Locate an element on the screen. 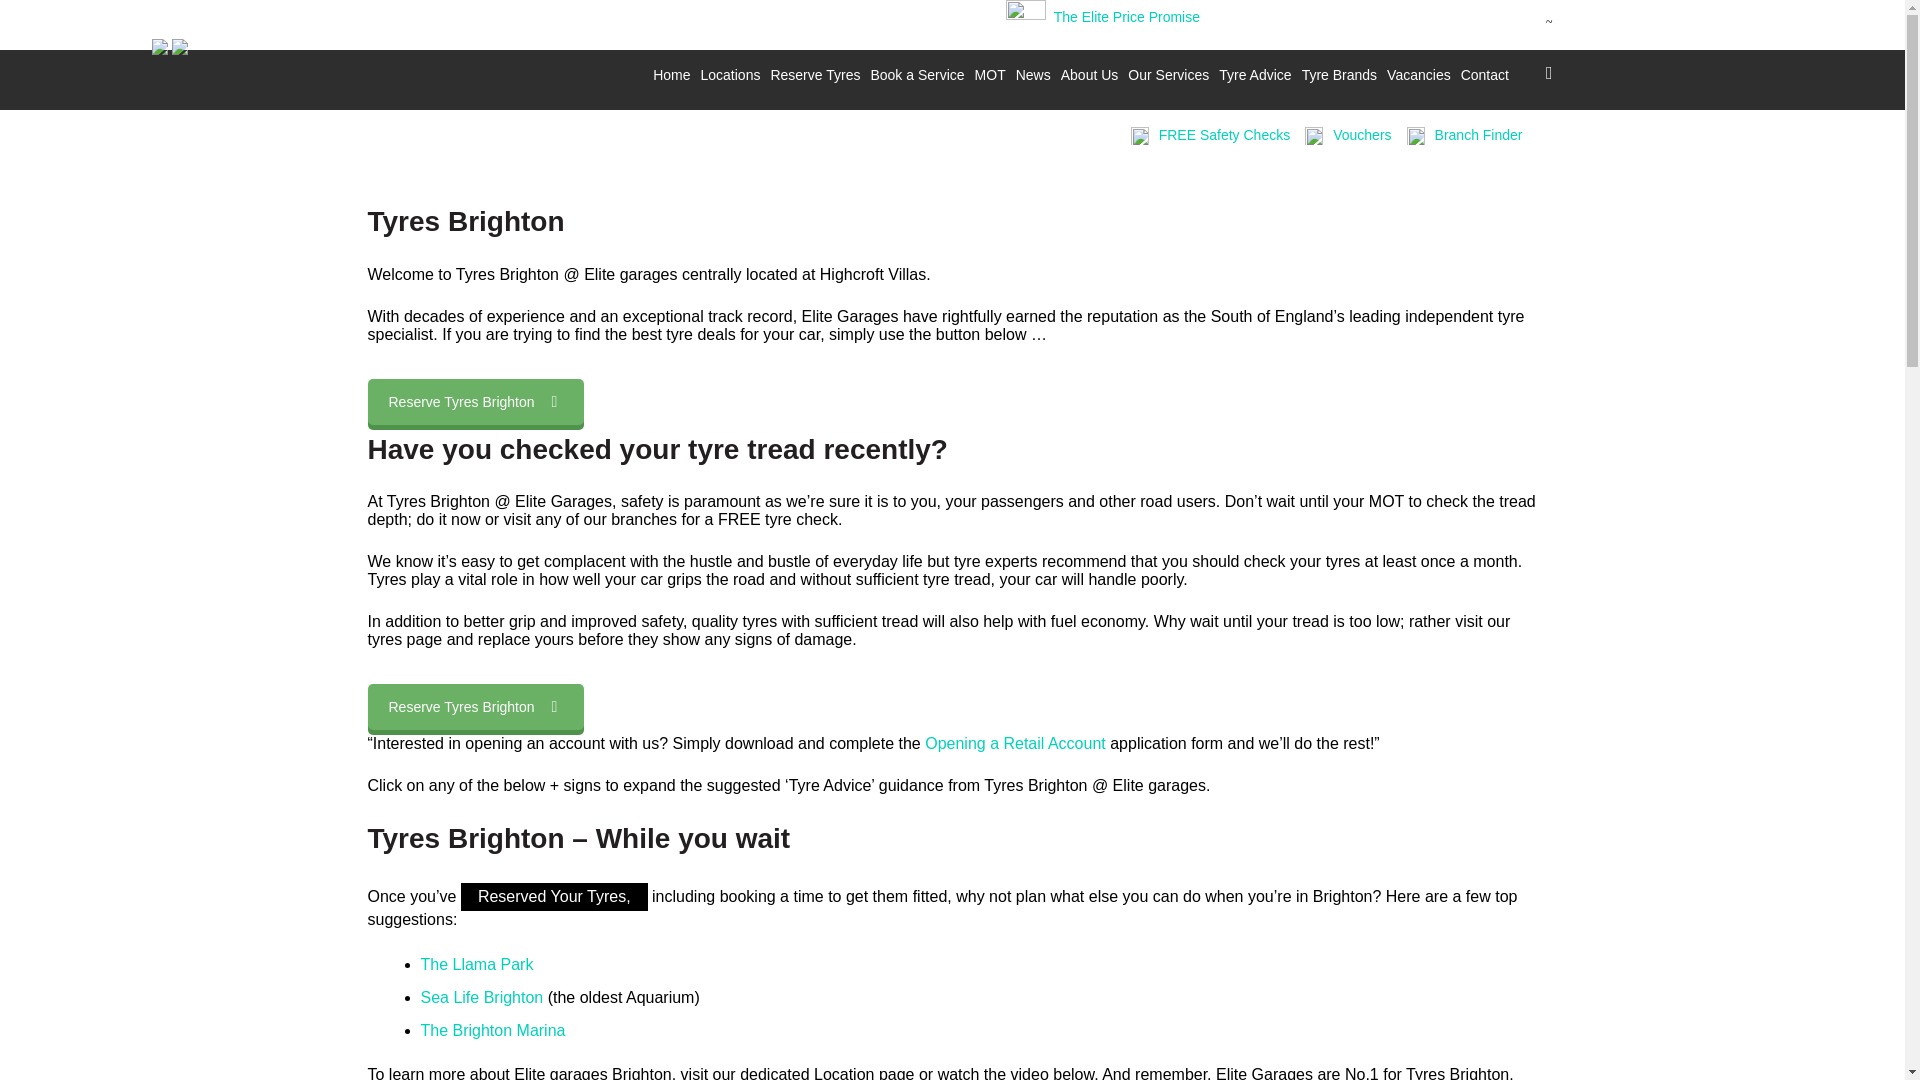 This screenshot has height=1080, width=1920.  The Elite Price Promise is located at coordinates (1125, 16).